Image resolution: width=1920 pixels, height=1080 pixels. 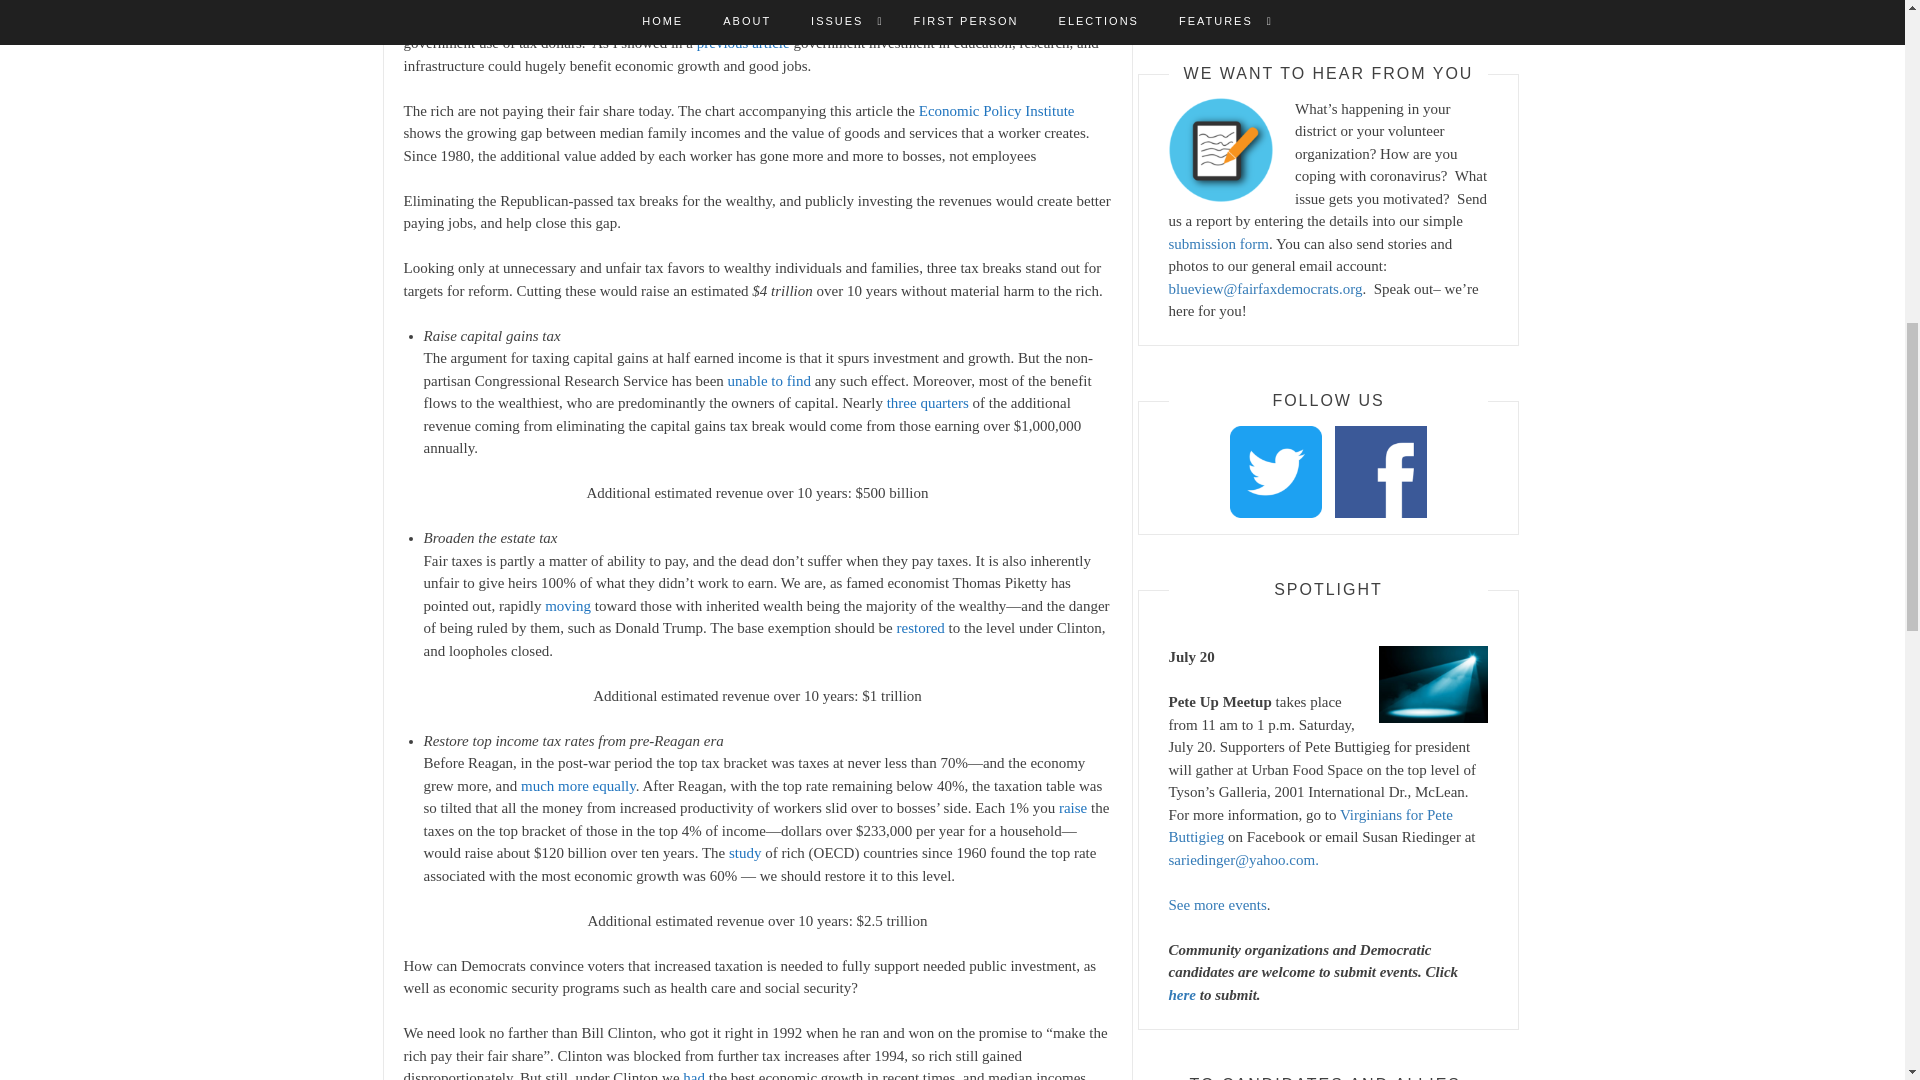 I want to click on FCDC Calendar, so click(x=1310, y=3).